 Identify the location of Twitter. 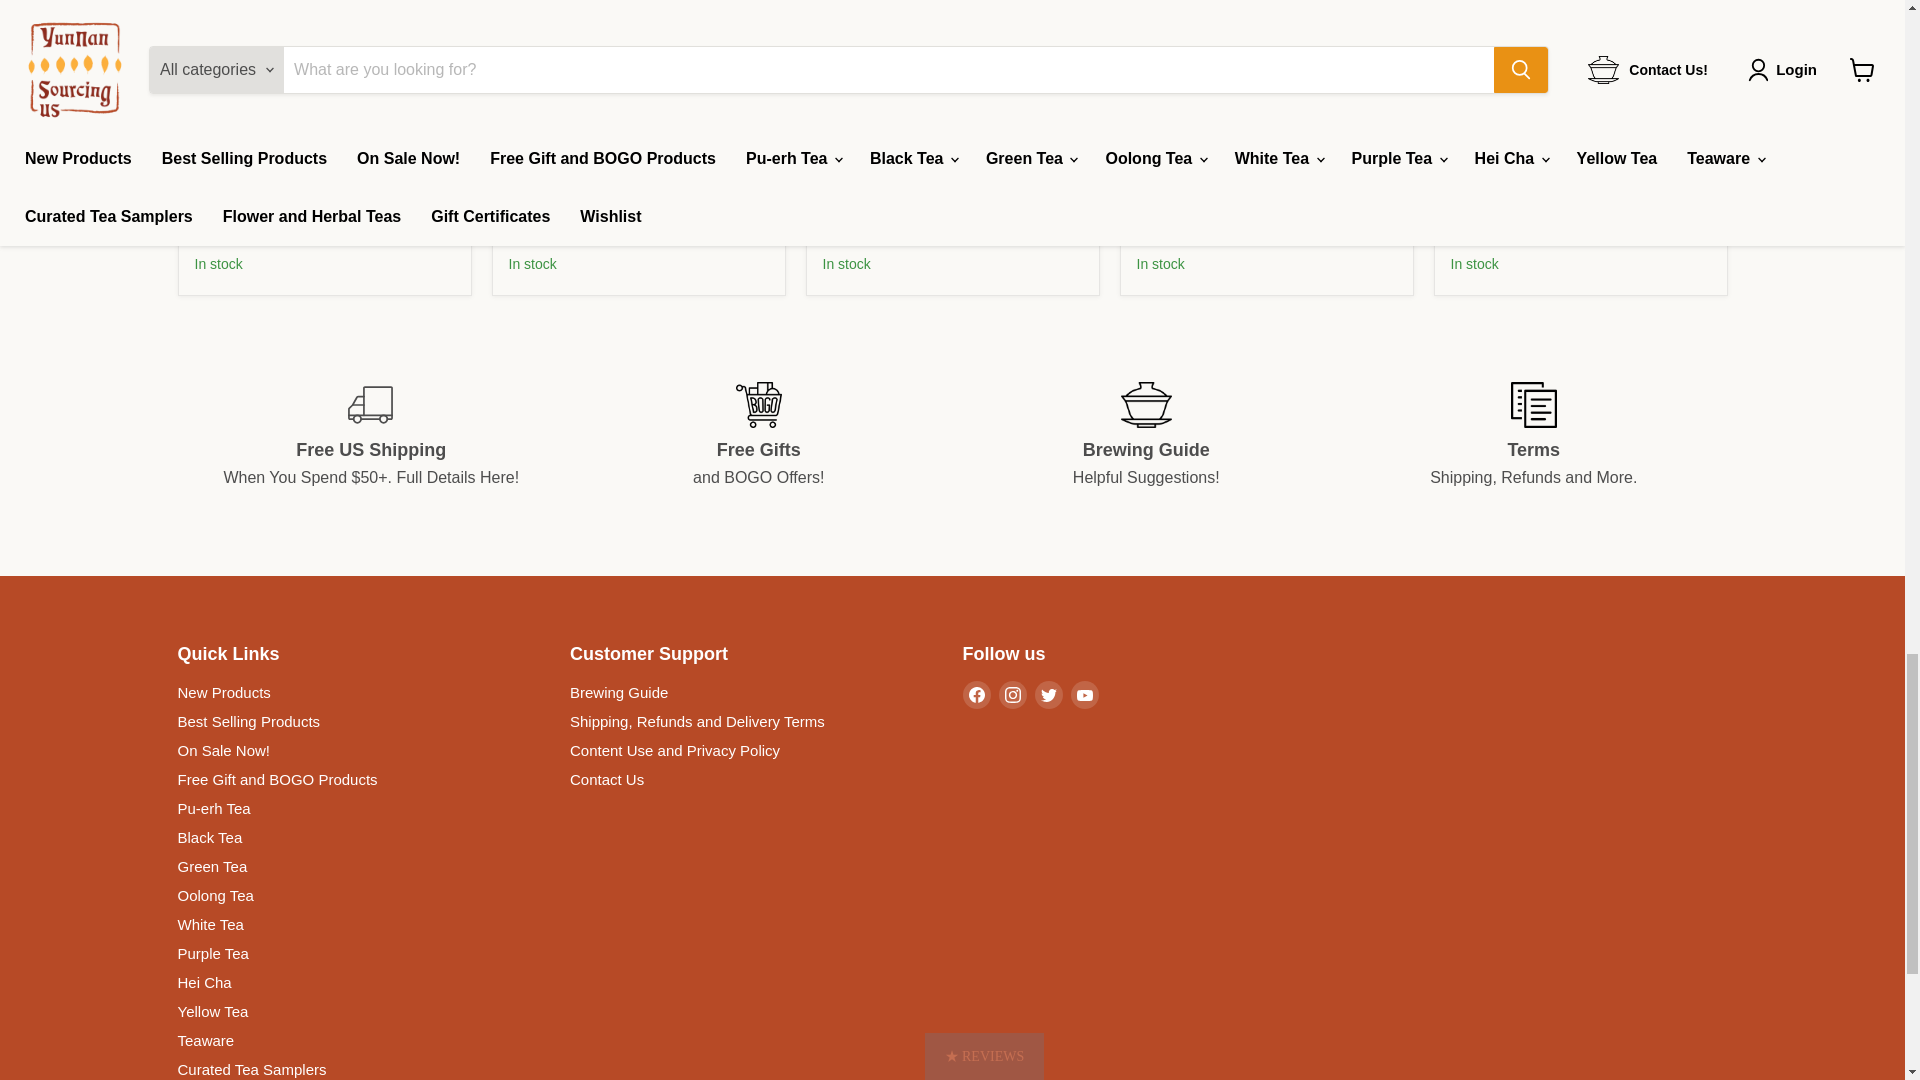
(1048, 694).